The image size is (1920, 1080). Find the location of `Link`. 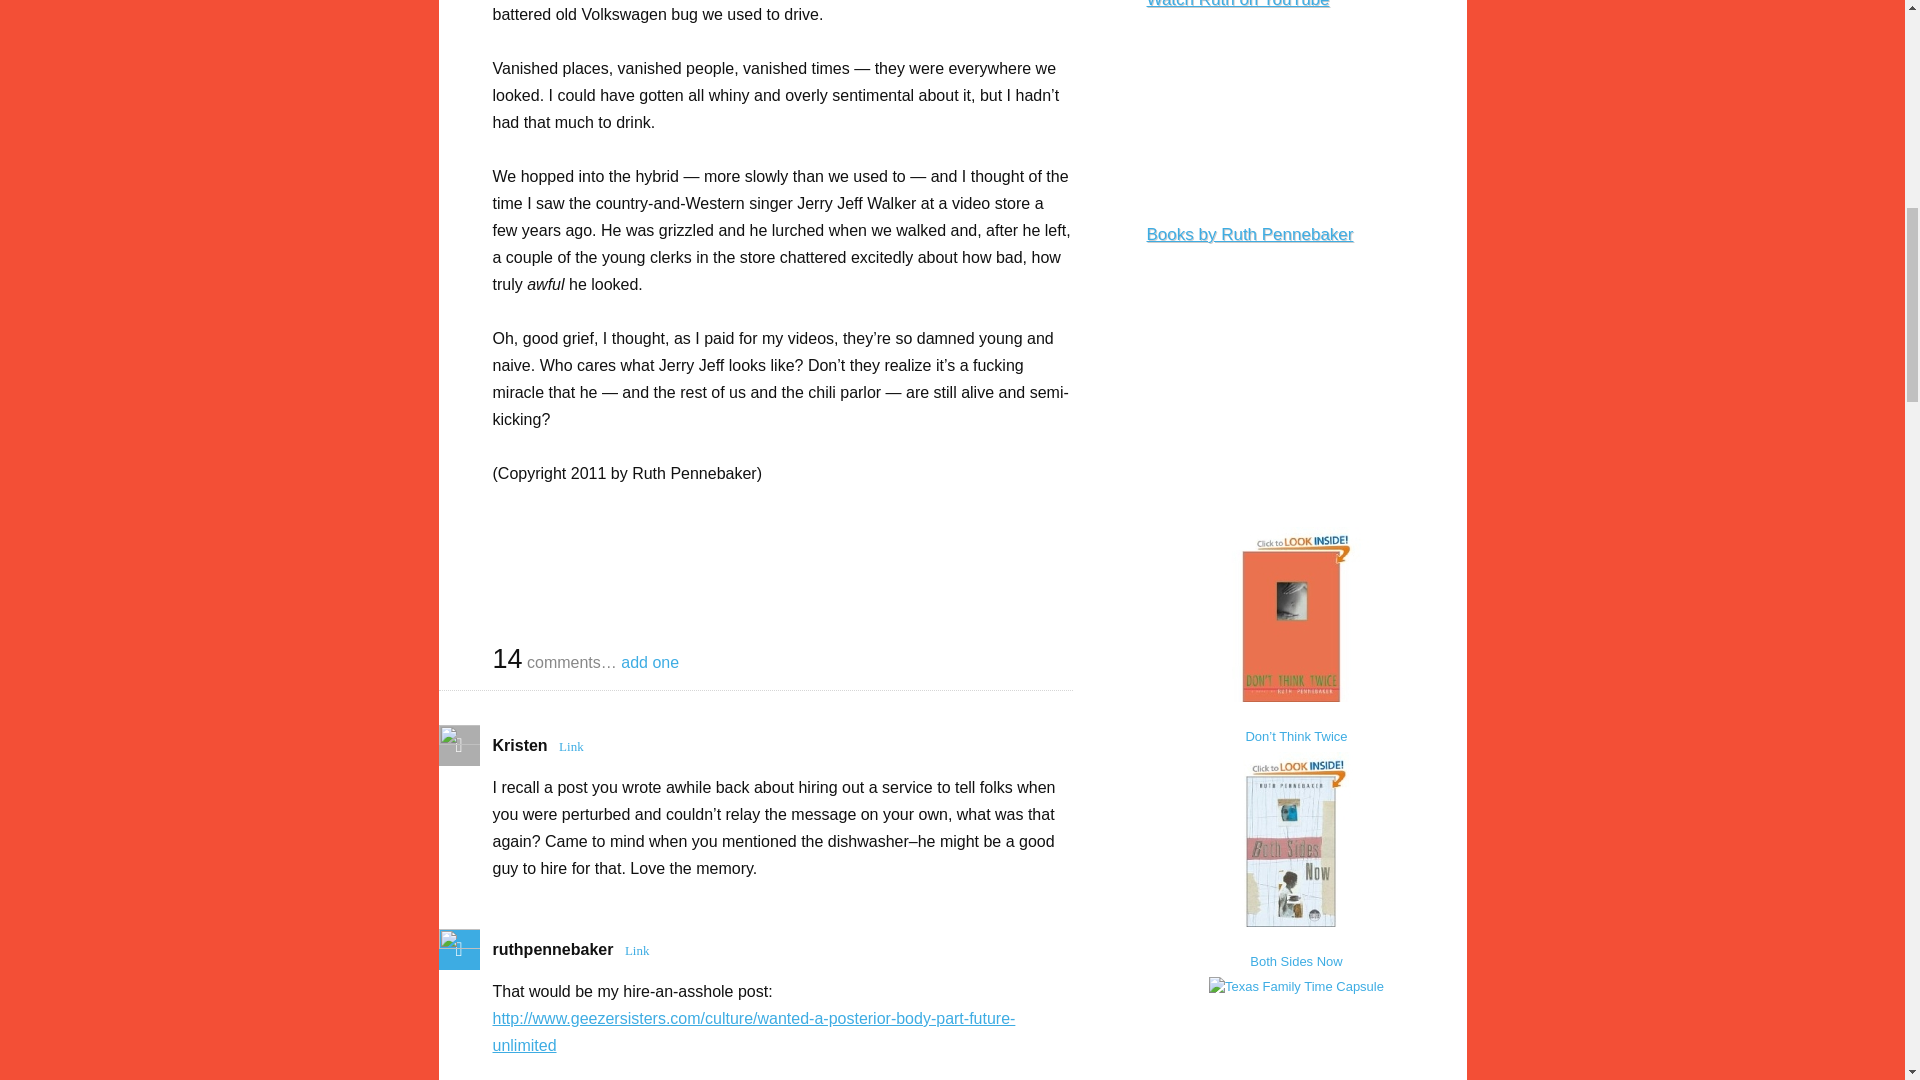

Link is located at coordinates (637, 950).